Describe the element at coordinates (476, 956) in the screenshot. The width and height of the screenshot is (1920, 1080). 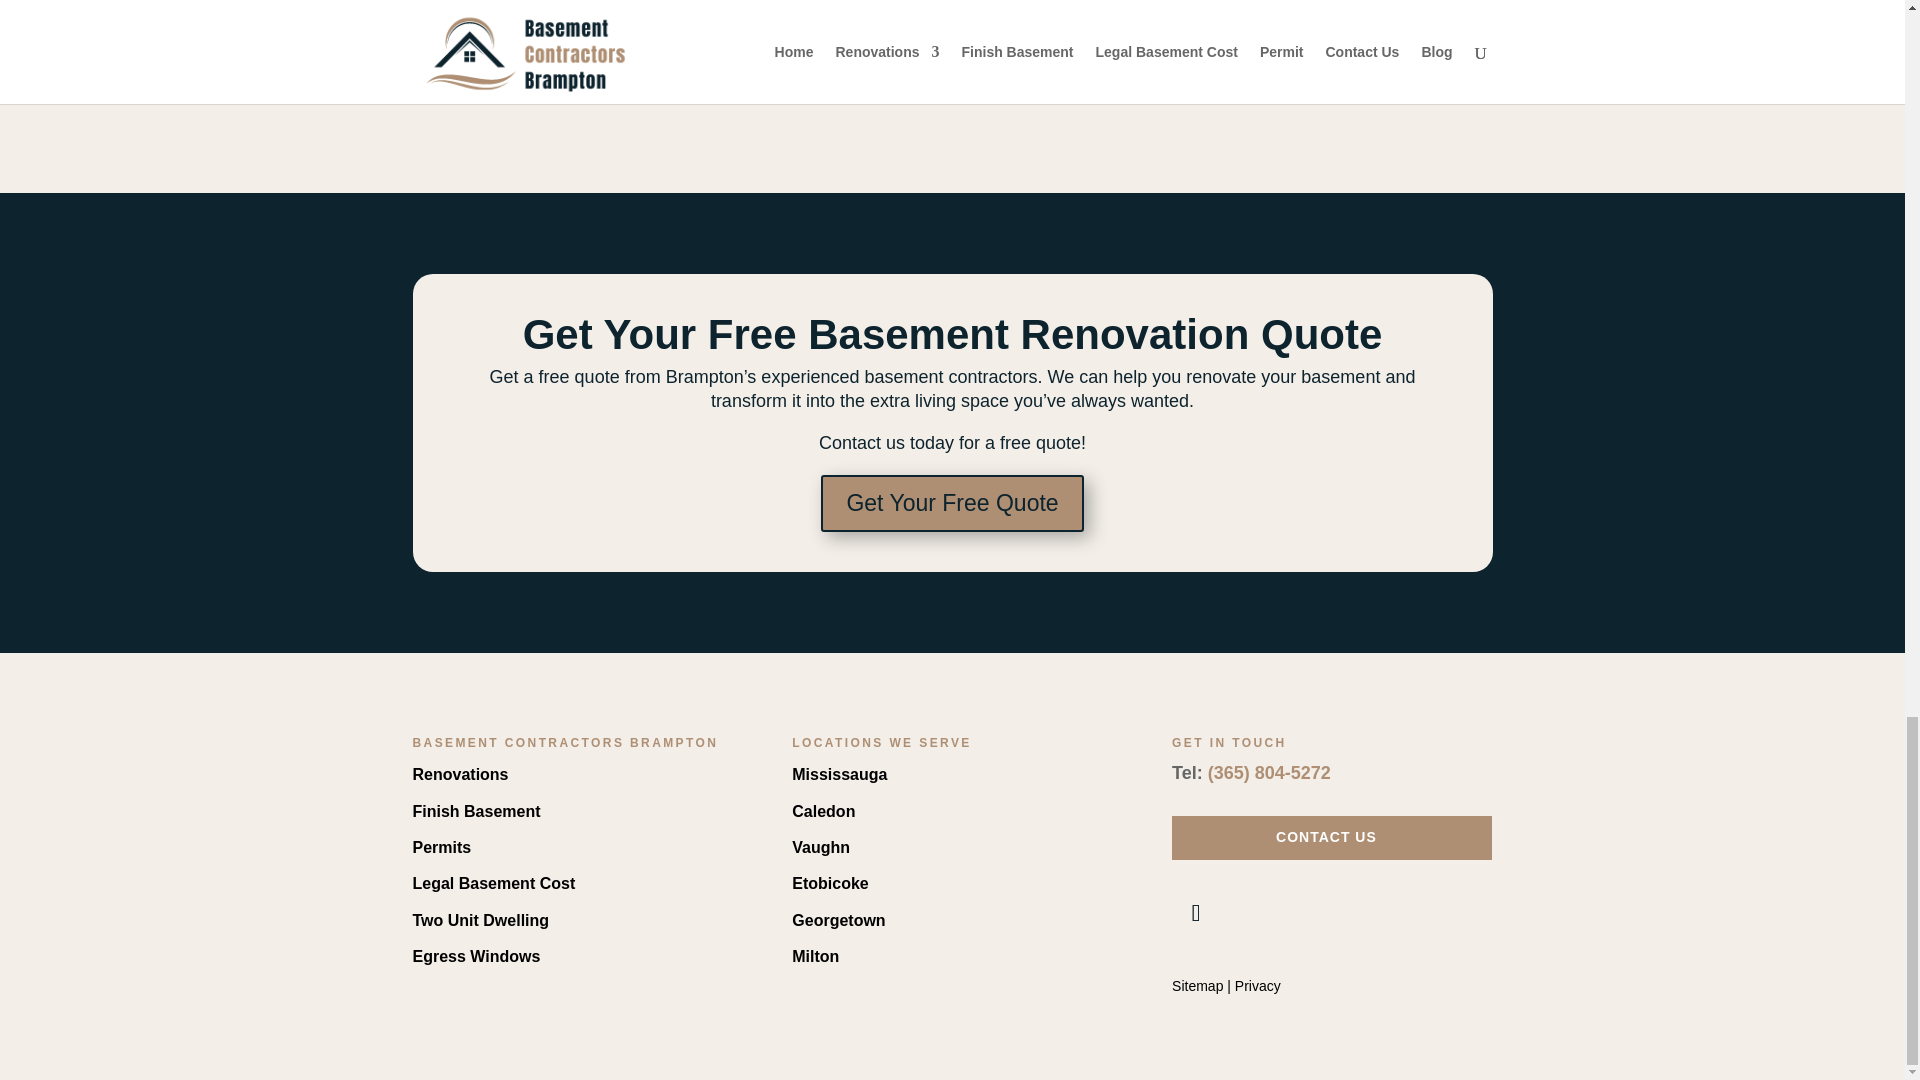
I see `Egress Windows` at that location.